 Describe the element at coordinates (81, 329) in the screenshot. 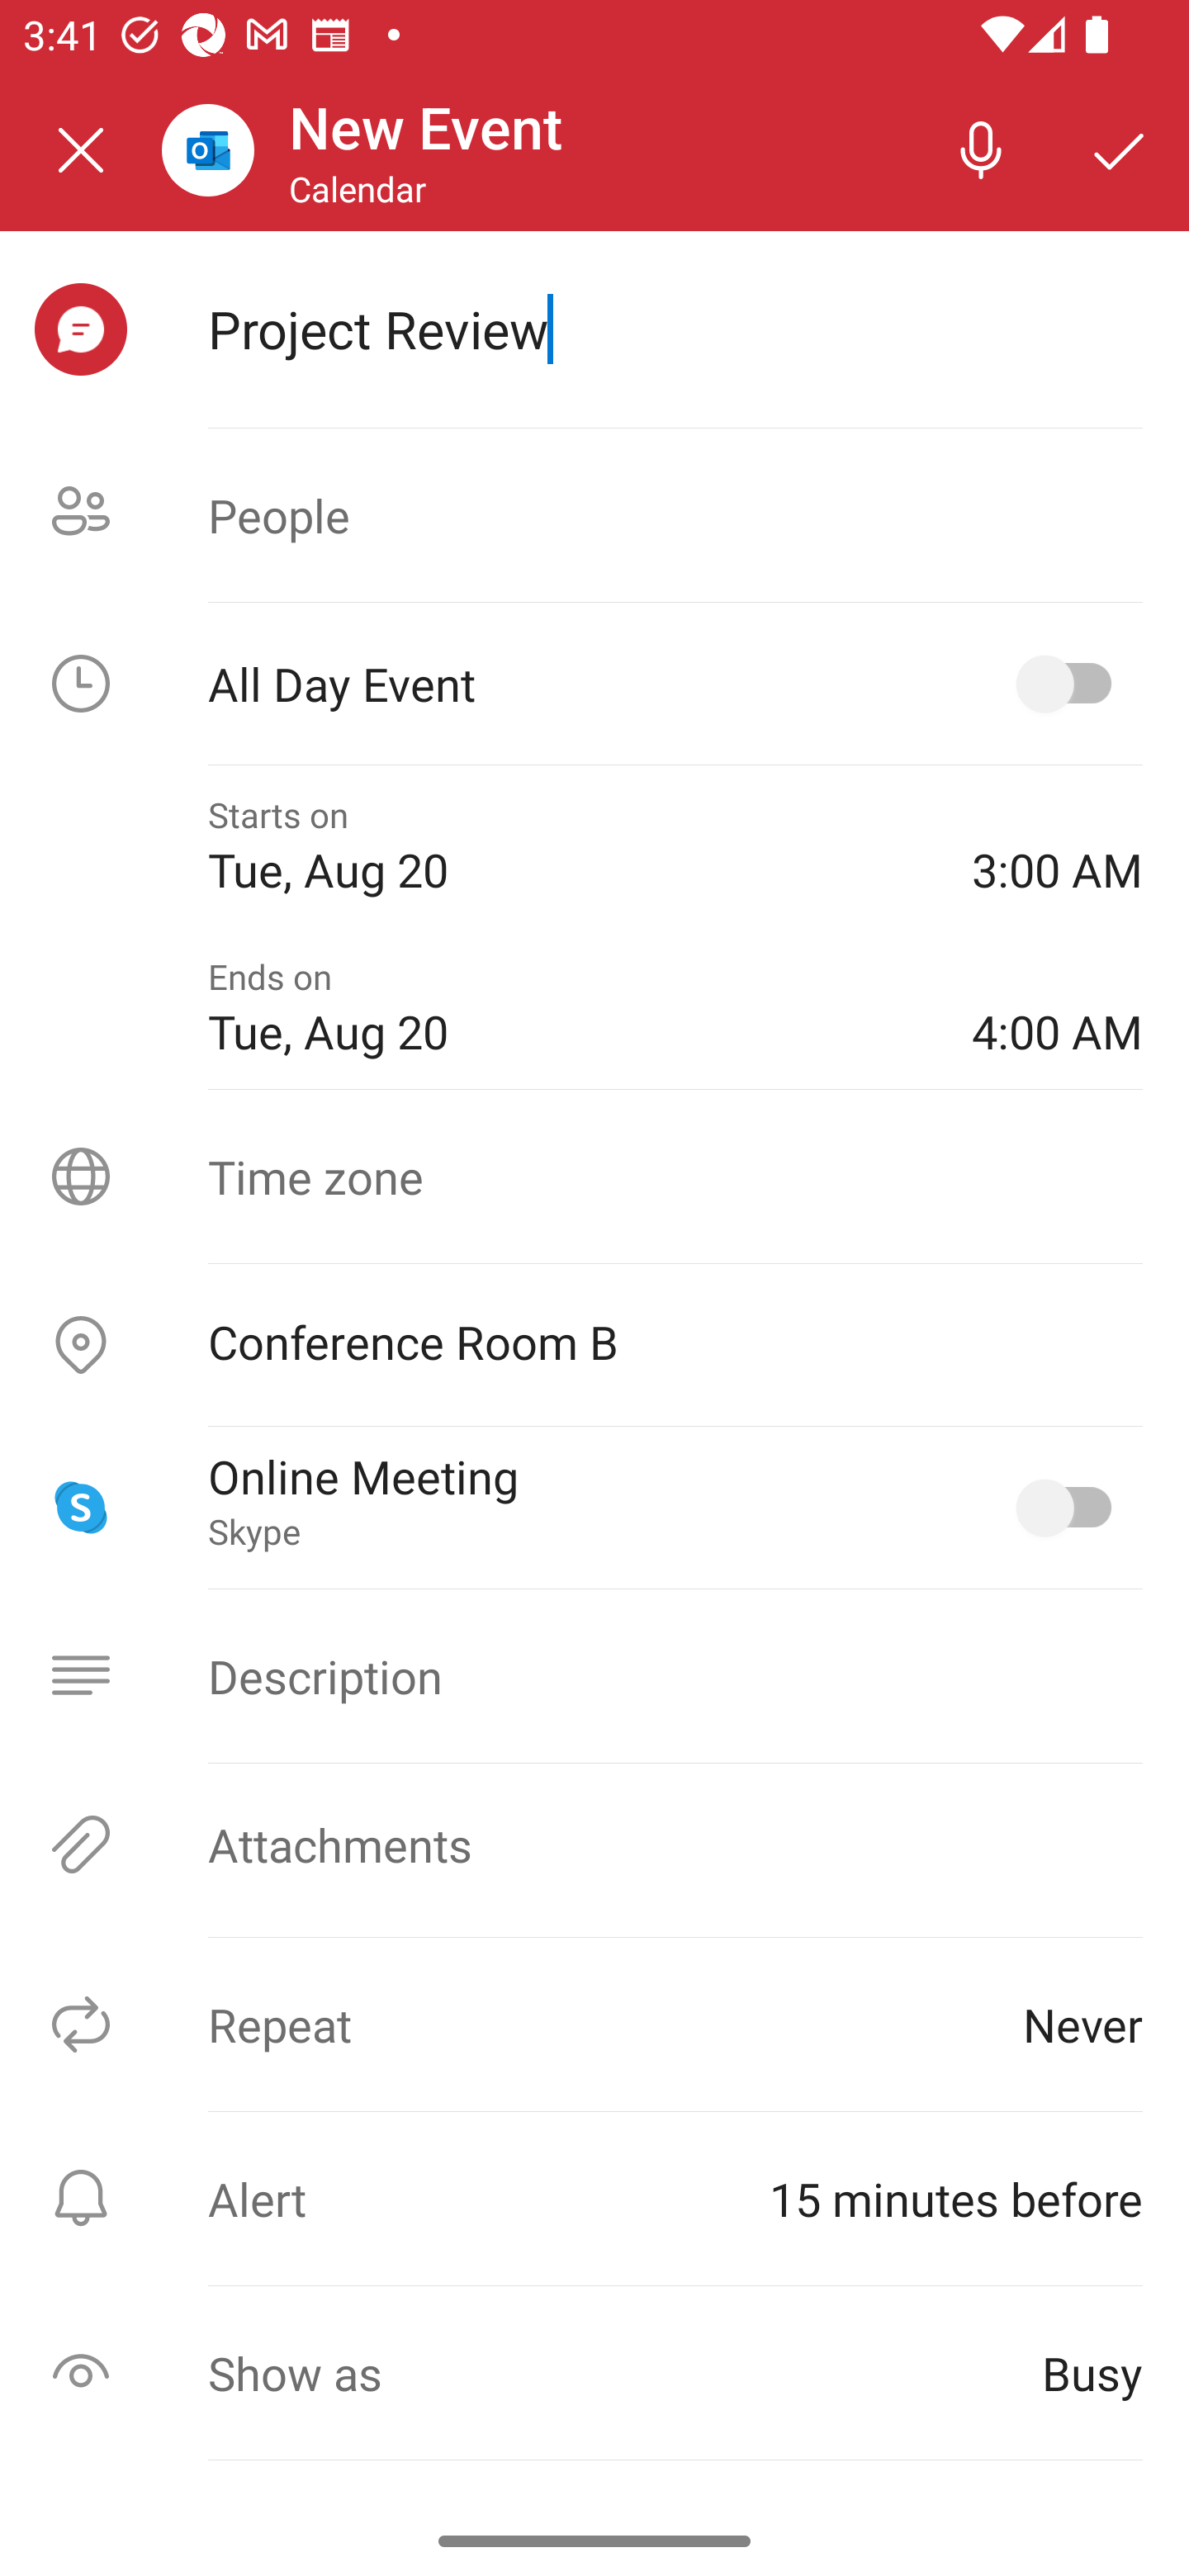

I see `review selected, event icon picker` at that location.